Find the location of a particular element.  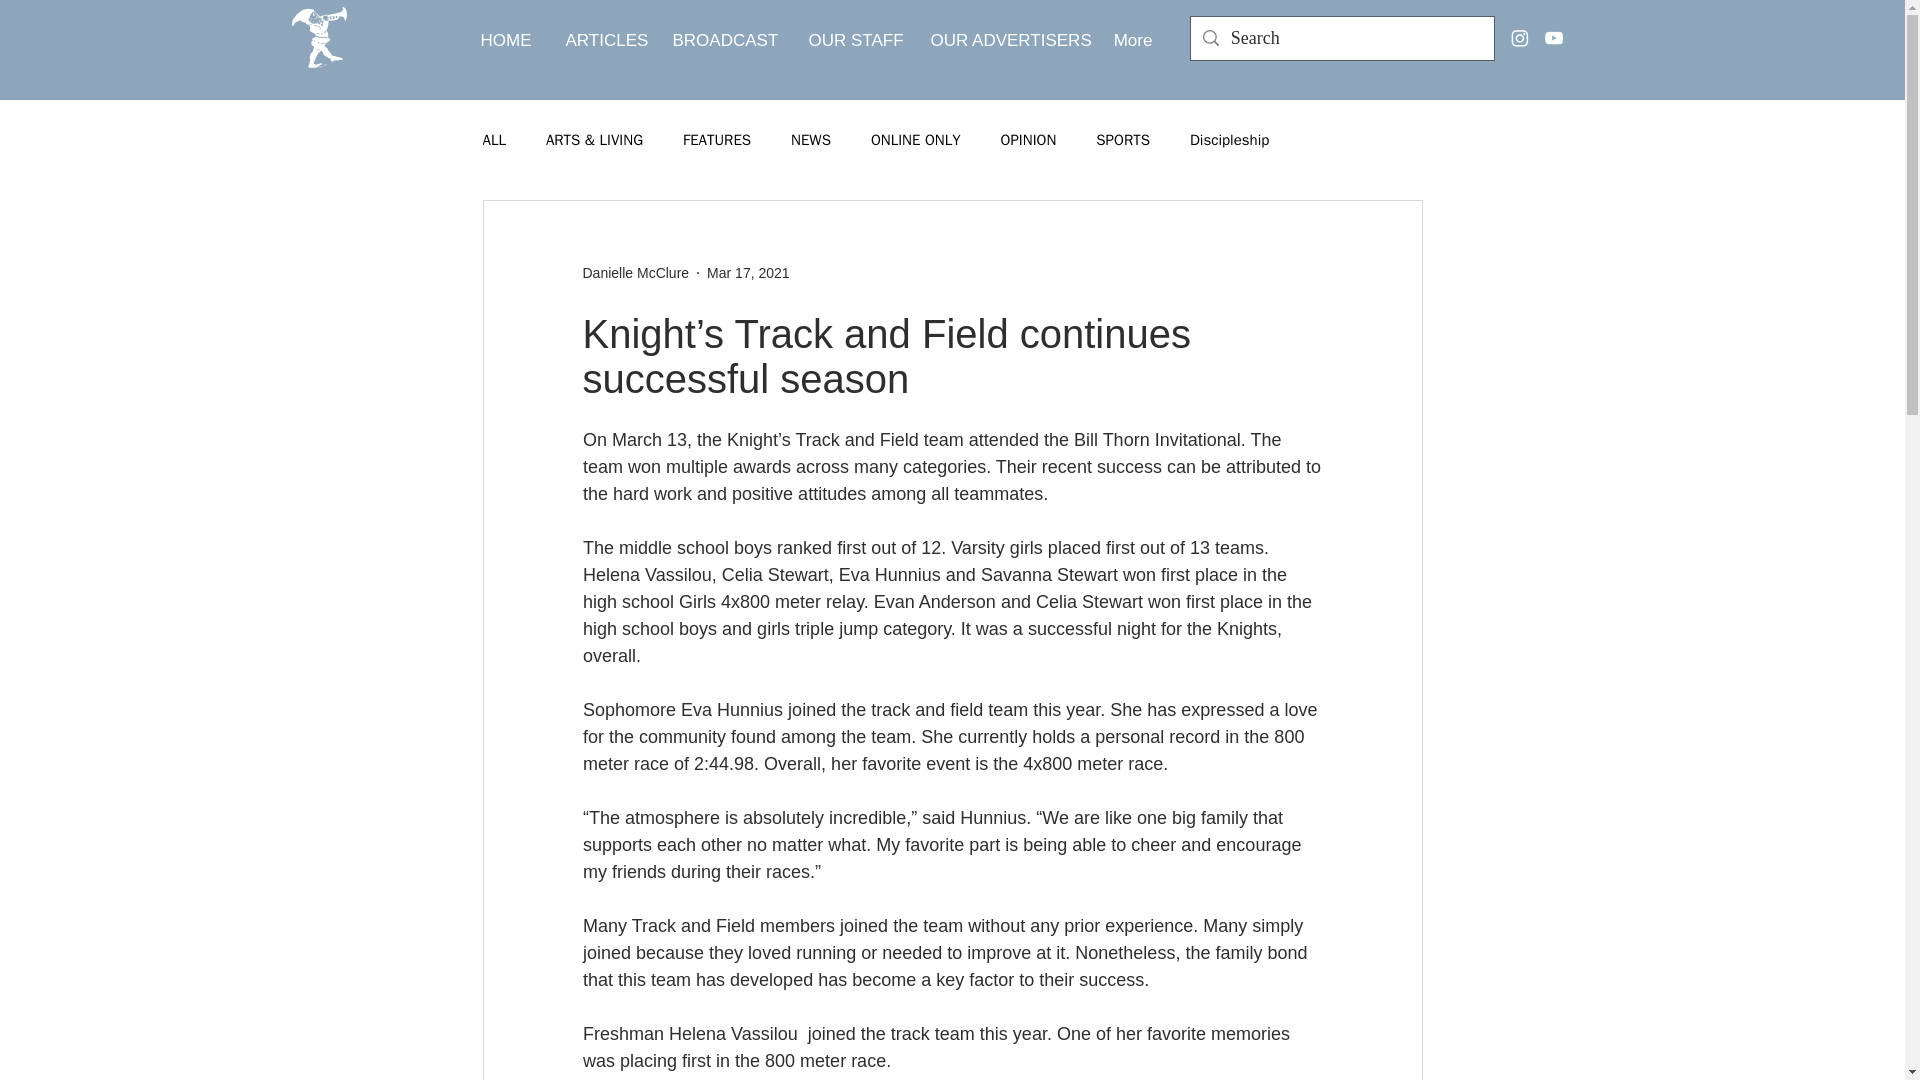

FEATURES is located at coordinates (716, 139).